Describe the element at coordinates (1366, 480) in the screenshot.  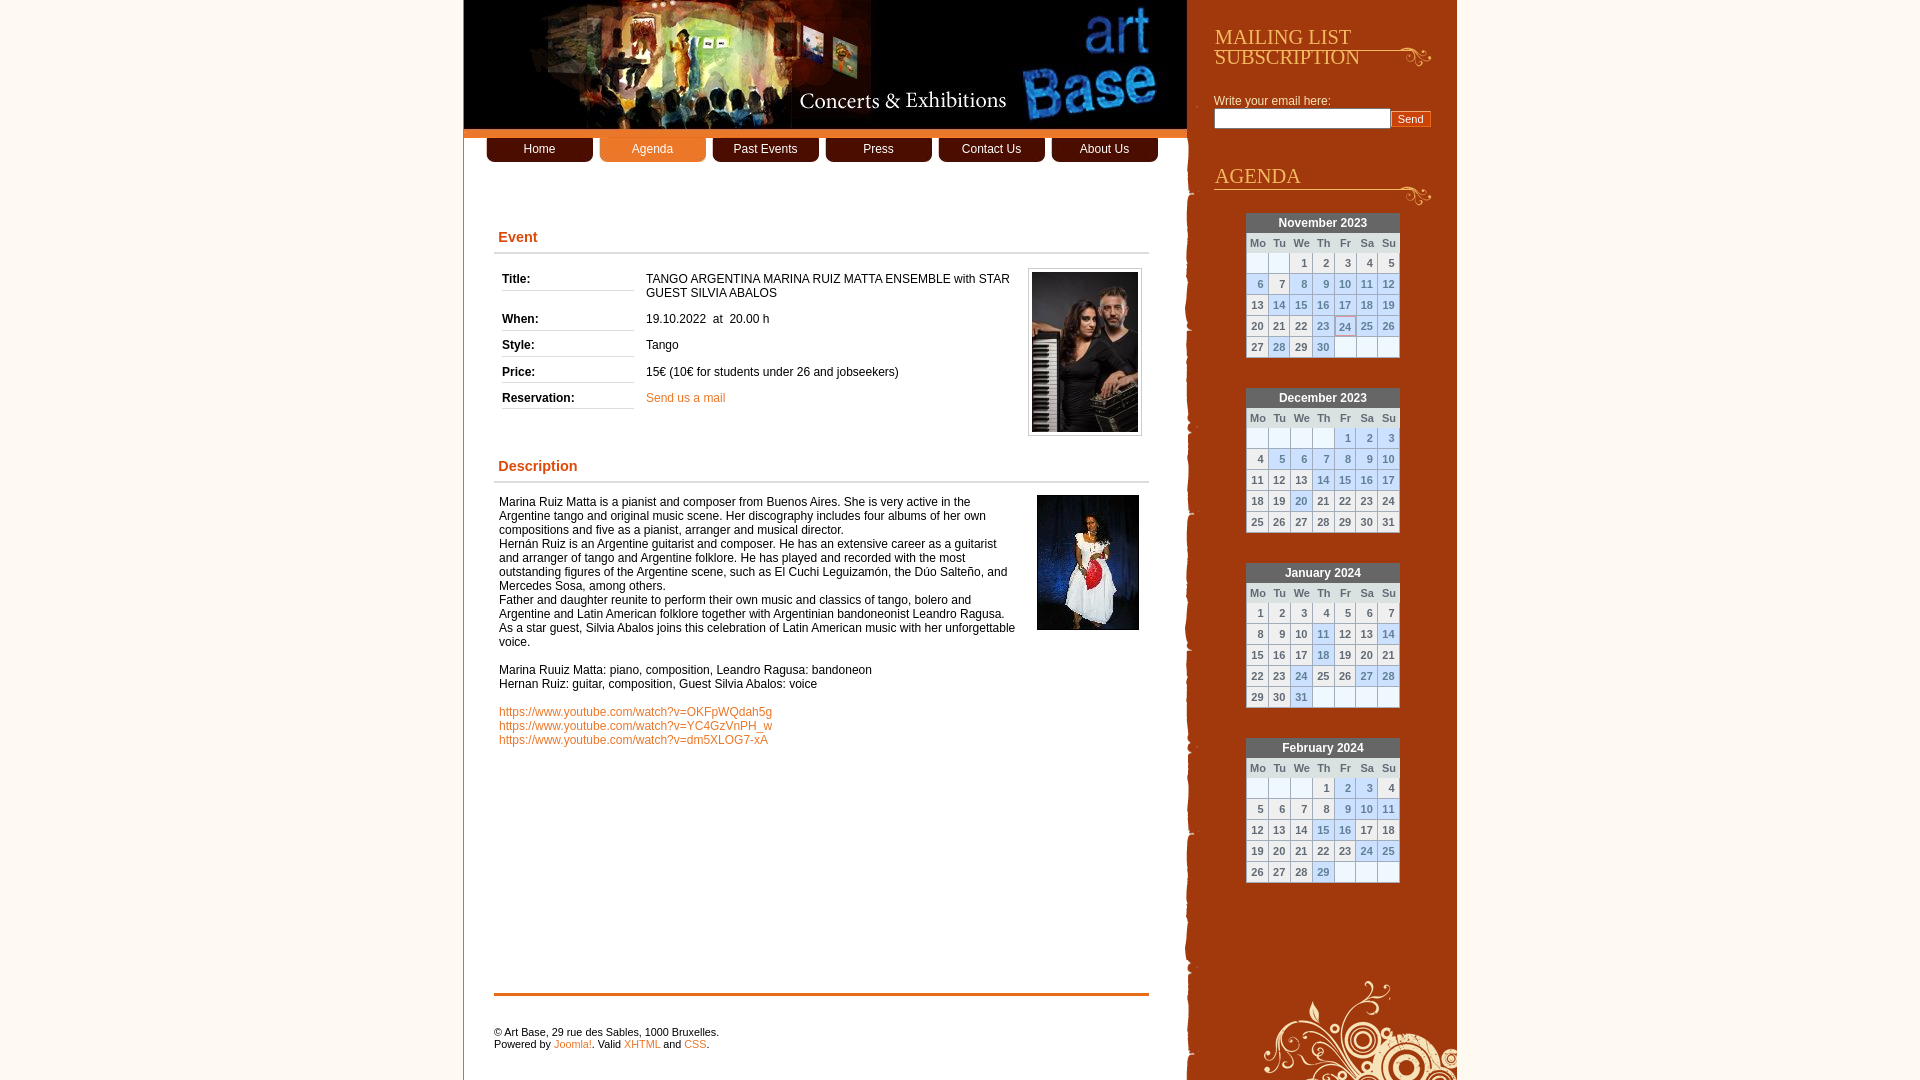
I see `16` at that location.